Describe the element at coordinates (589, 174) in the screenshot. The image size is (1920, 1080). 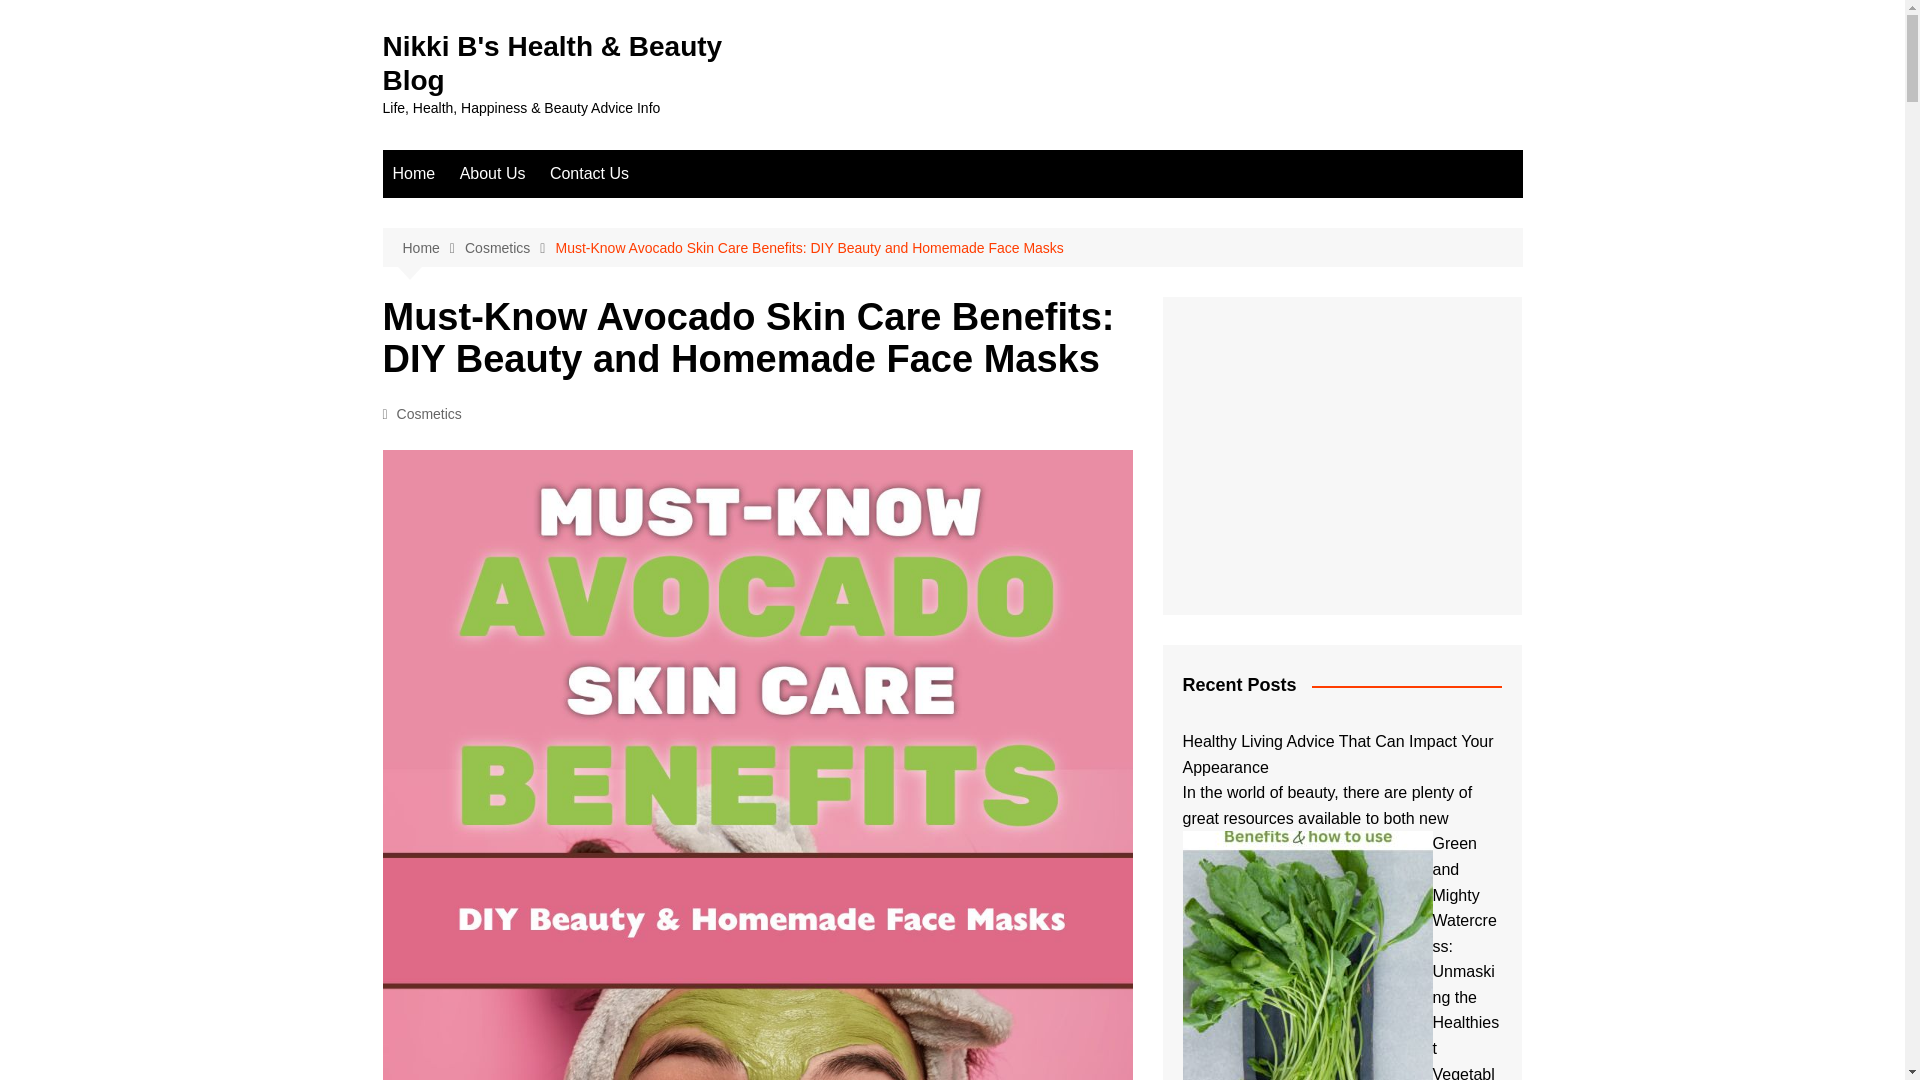
I see `Contact Us` at that location.